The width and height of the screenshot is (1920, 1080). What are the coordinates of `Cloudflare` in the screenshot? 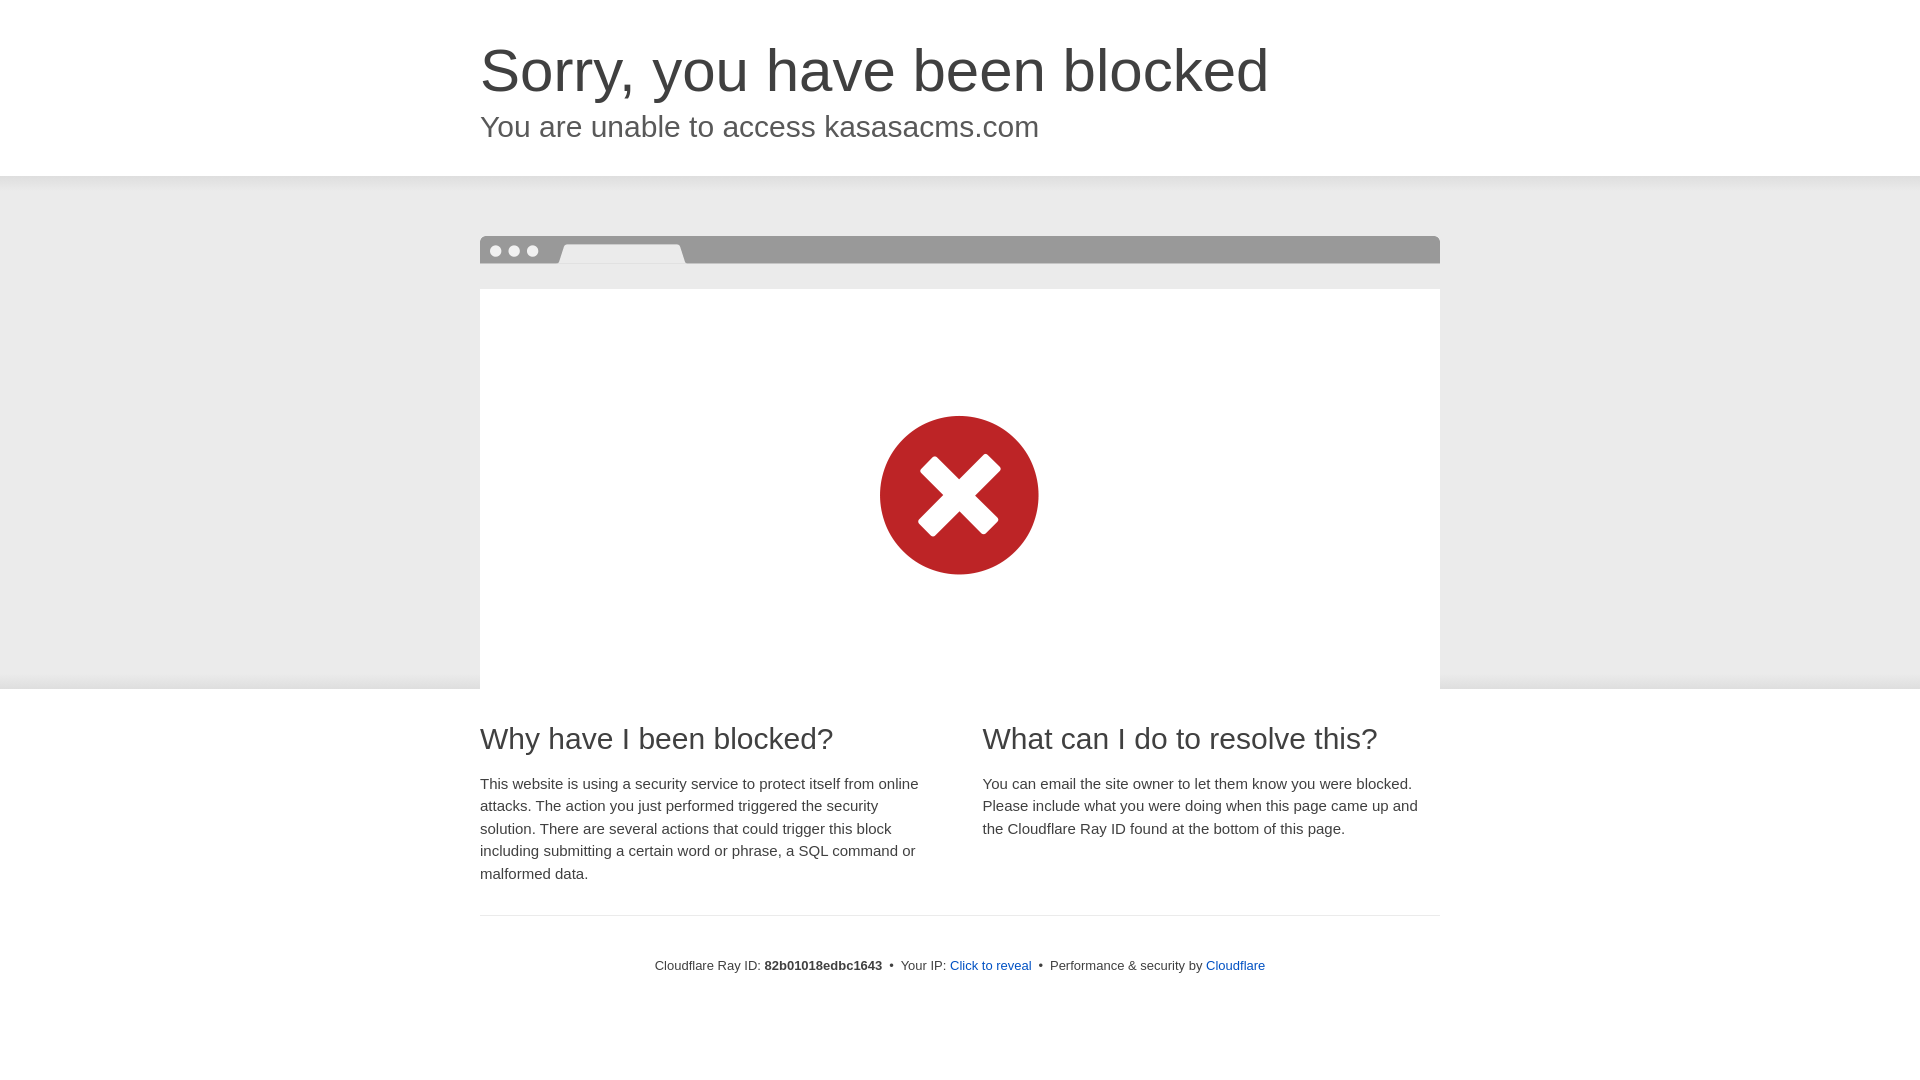 It's located at (1236, 966).